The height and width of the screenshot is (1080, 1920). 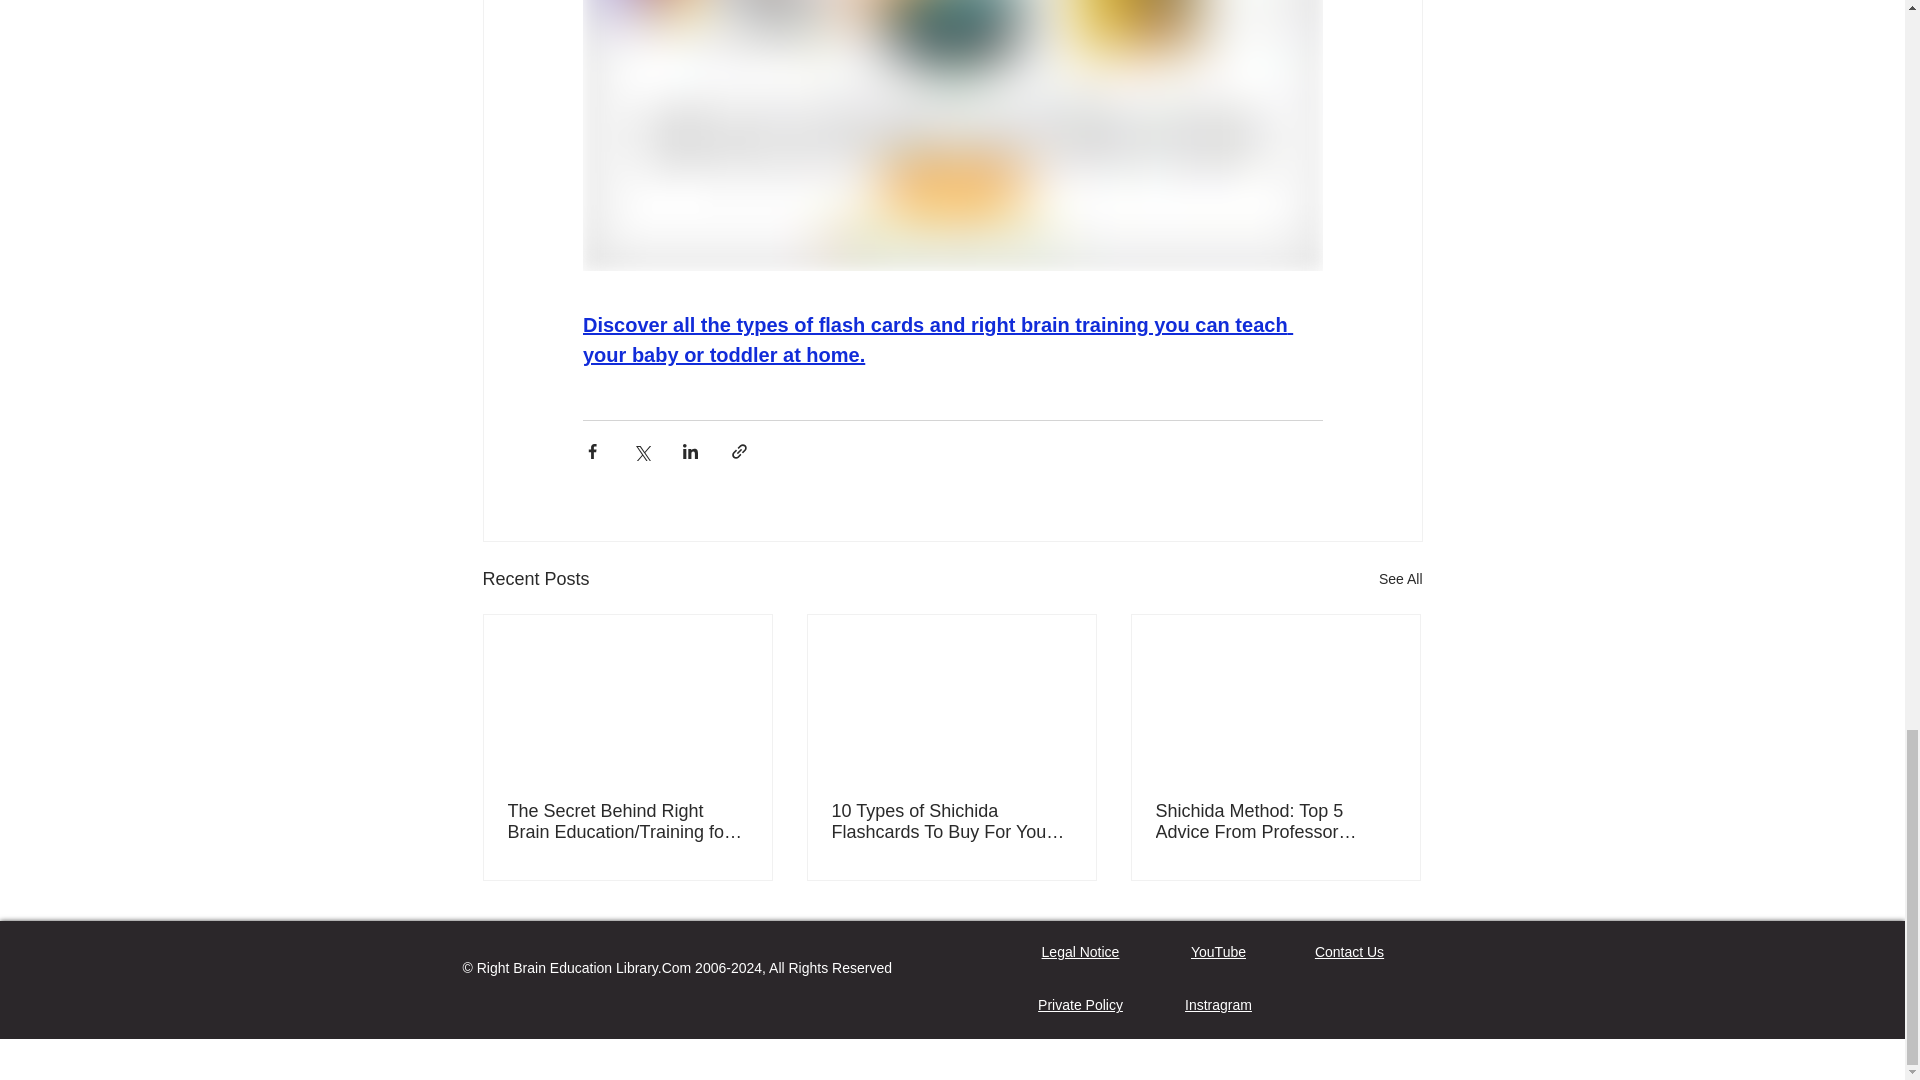 I want to click on YouTube, so click(x=1218, y=952).